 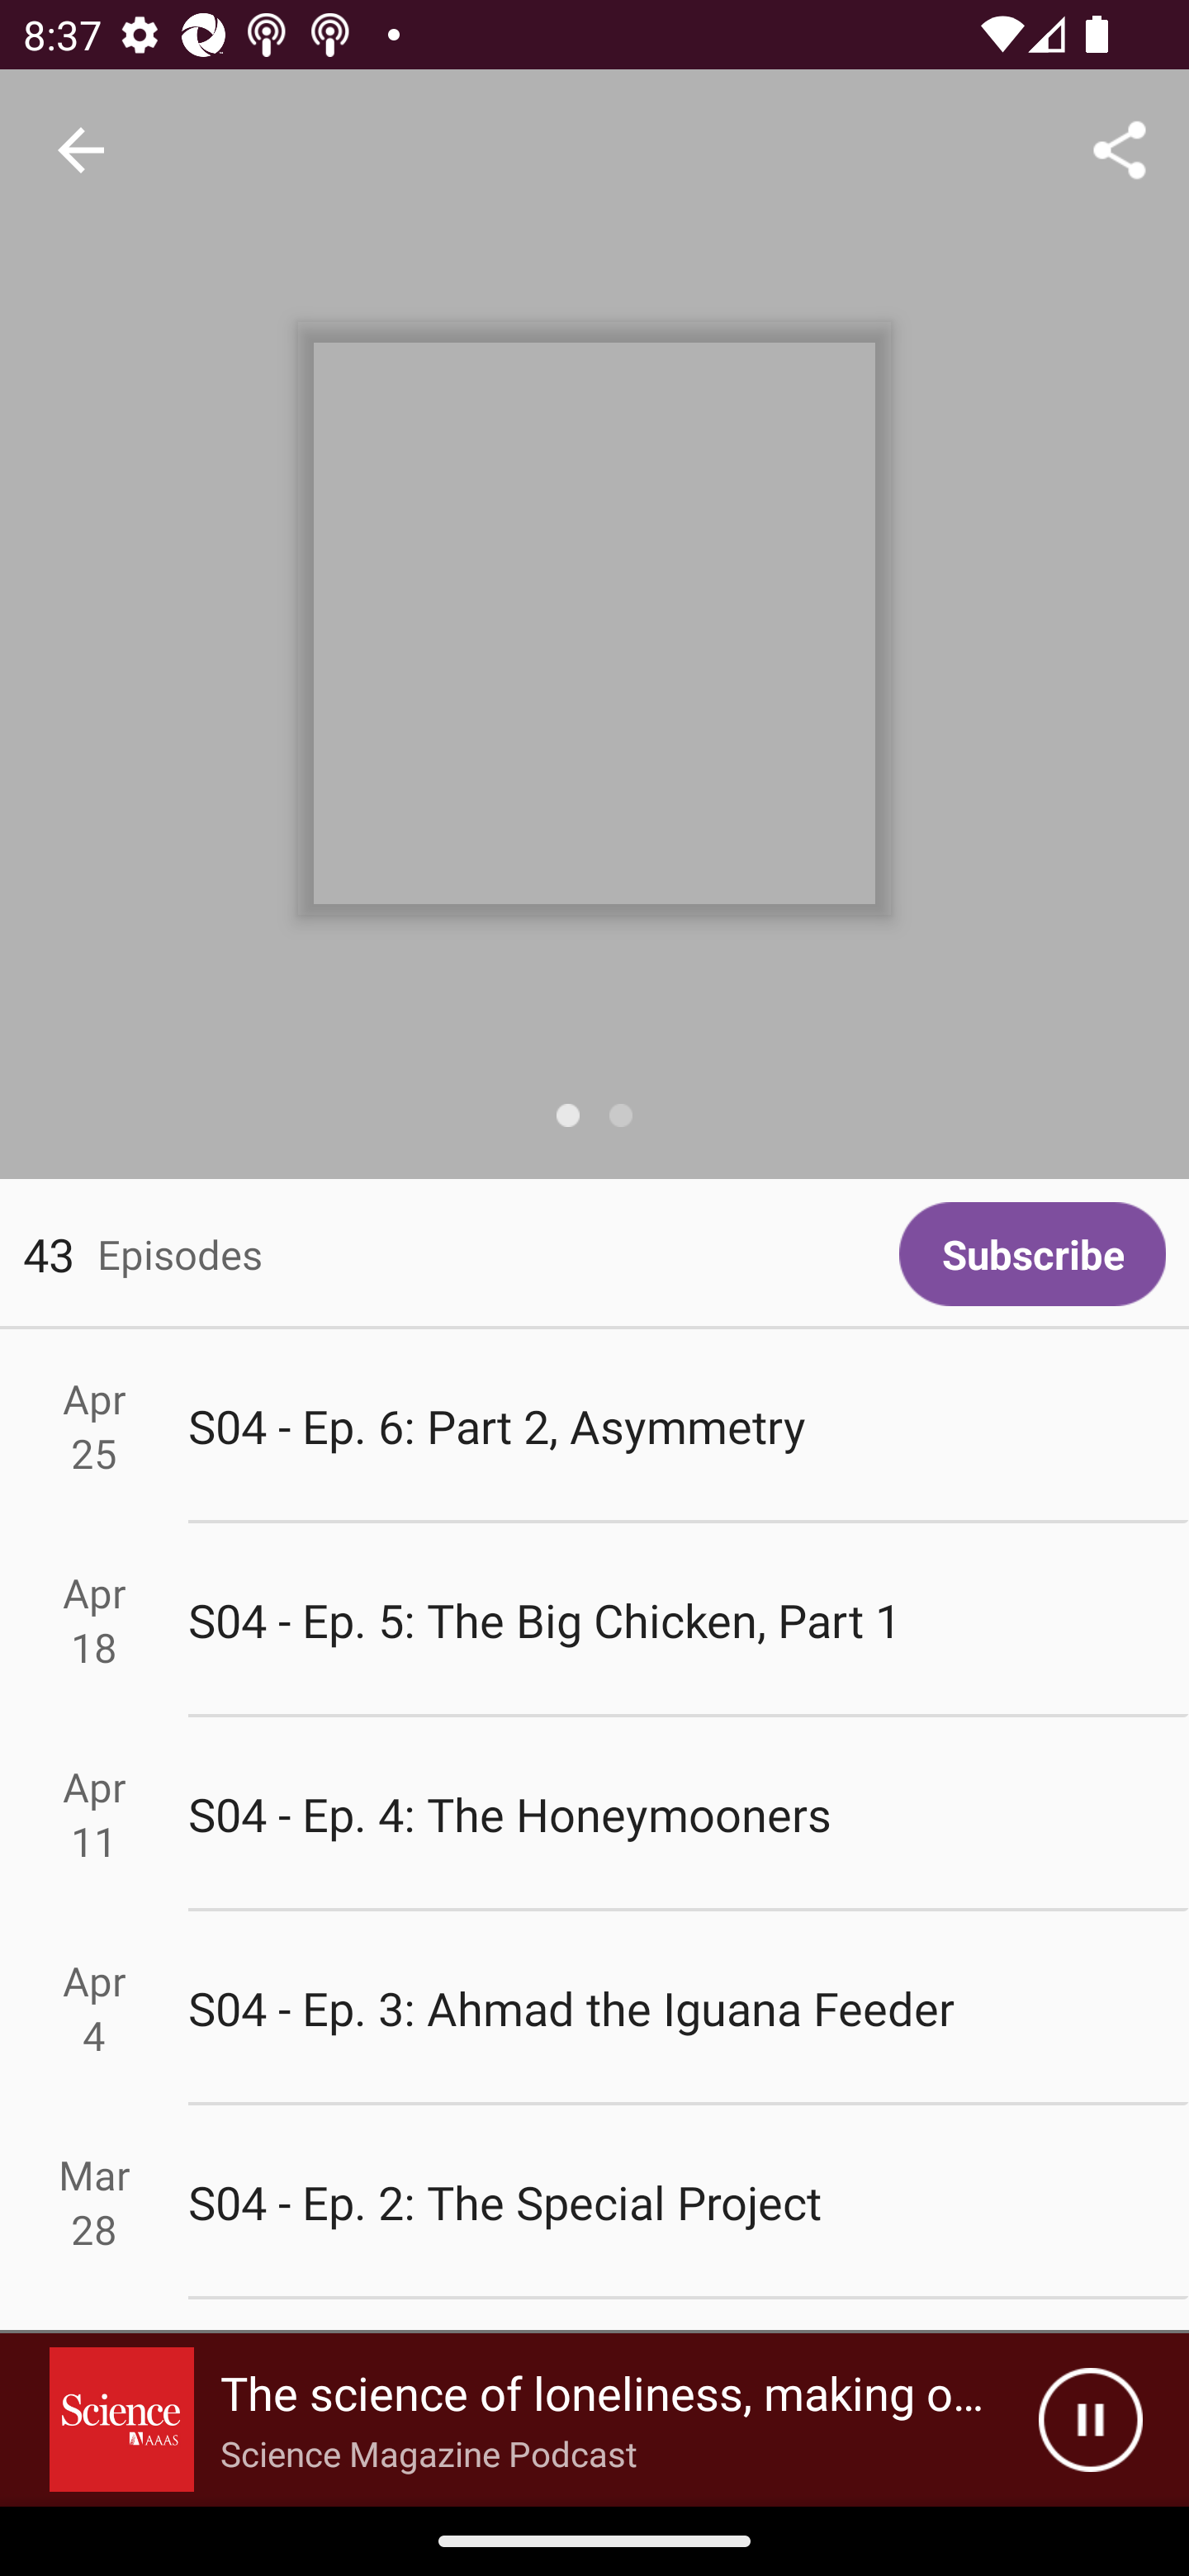 What do you see at coordinates (594, 1815) in the screenshot?
I see `Apr 11 S04 - Ep. 4: The Honeymooners` at bounding box center [594, 1815].